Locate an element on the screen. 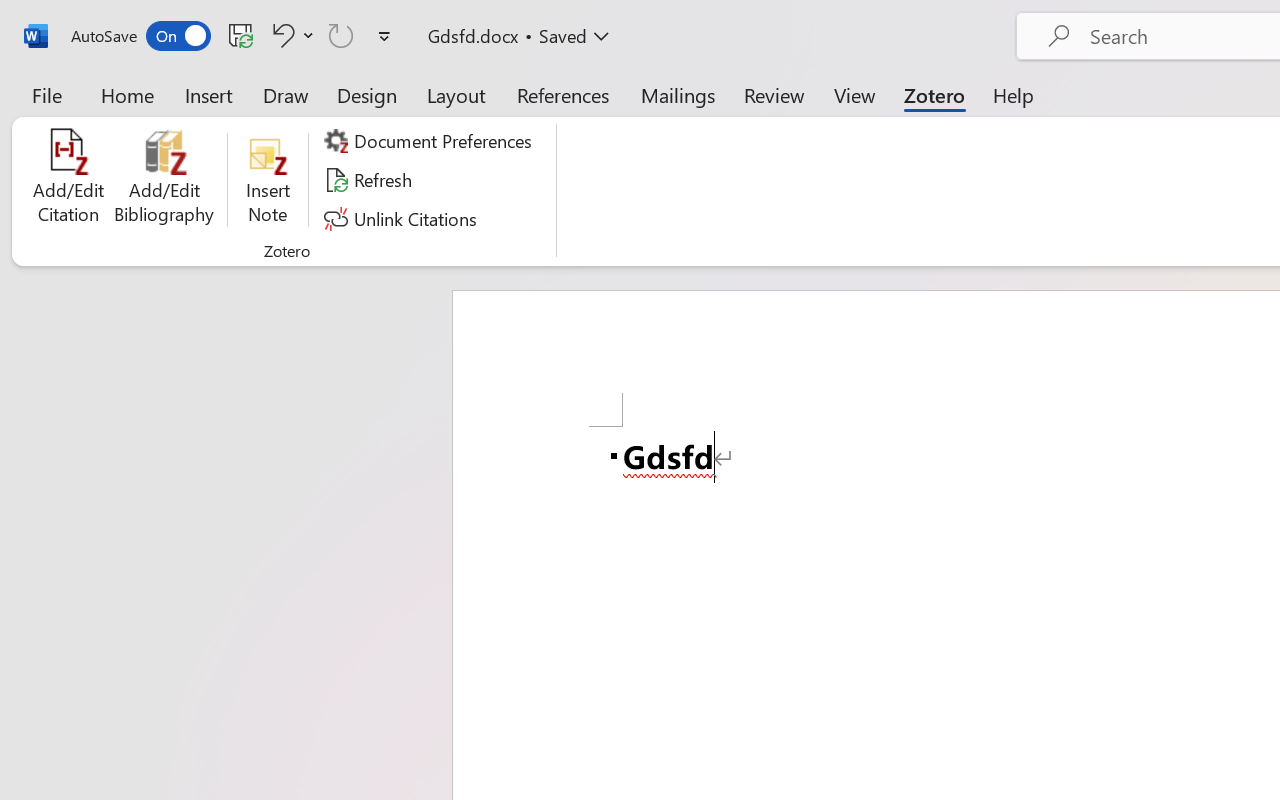  Document Preferences is located at coordinates (431, 141).